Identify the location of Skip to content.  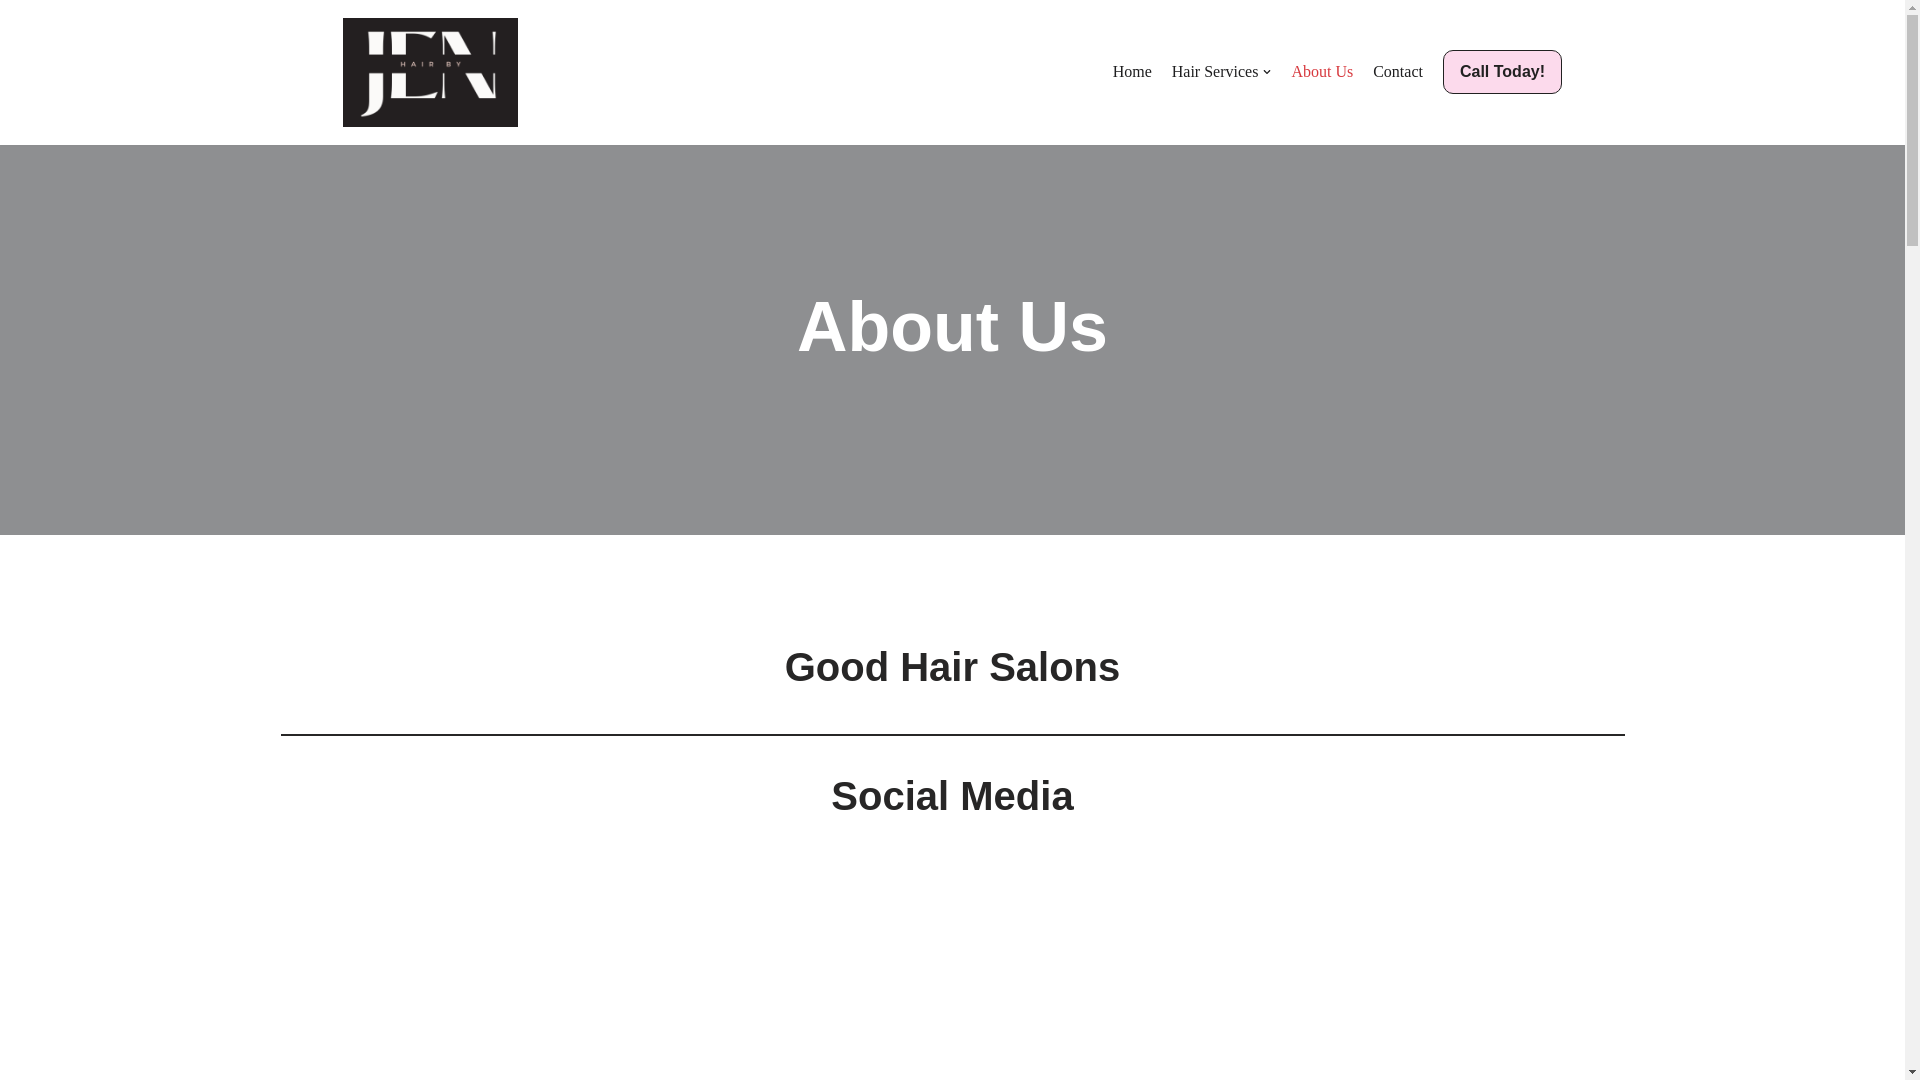
(15, 42).